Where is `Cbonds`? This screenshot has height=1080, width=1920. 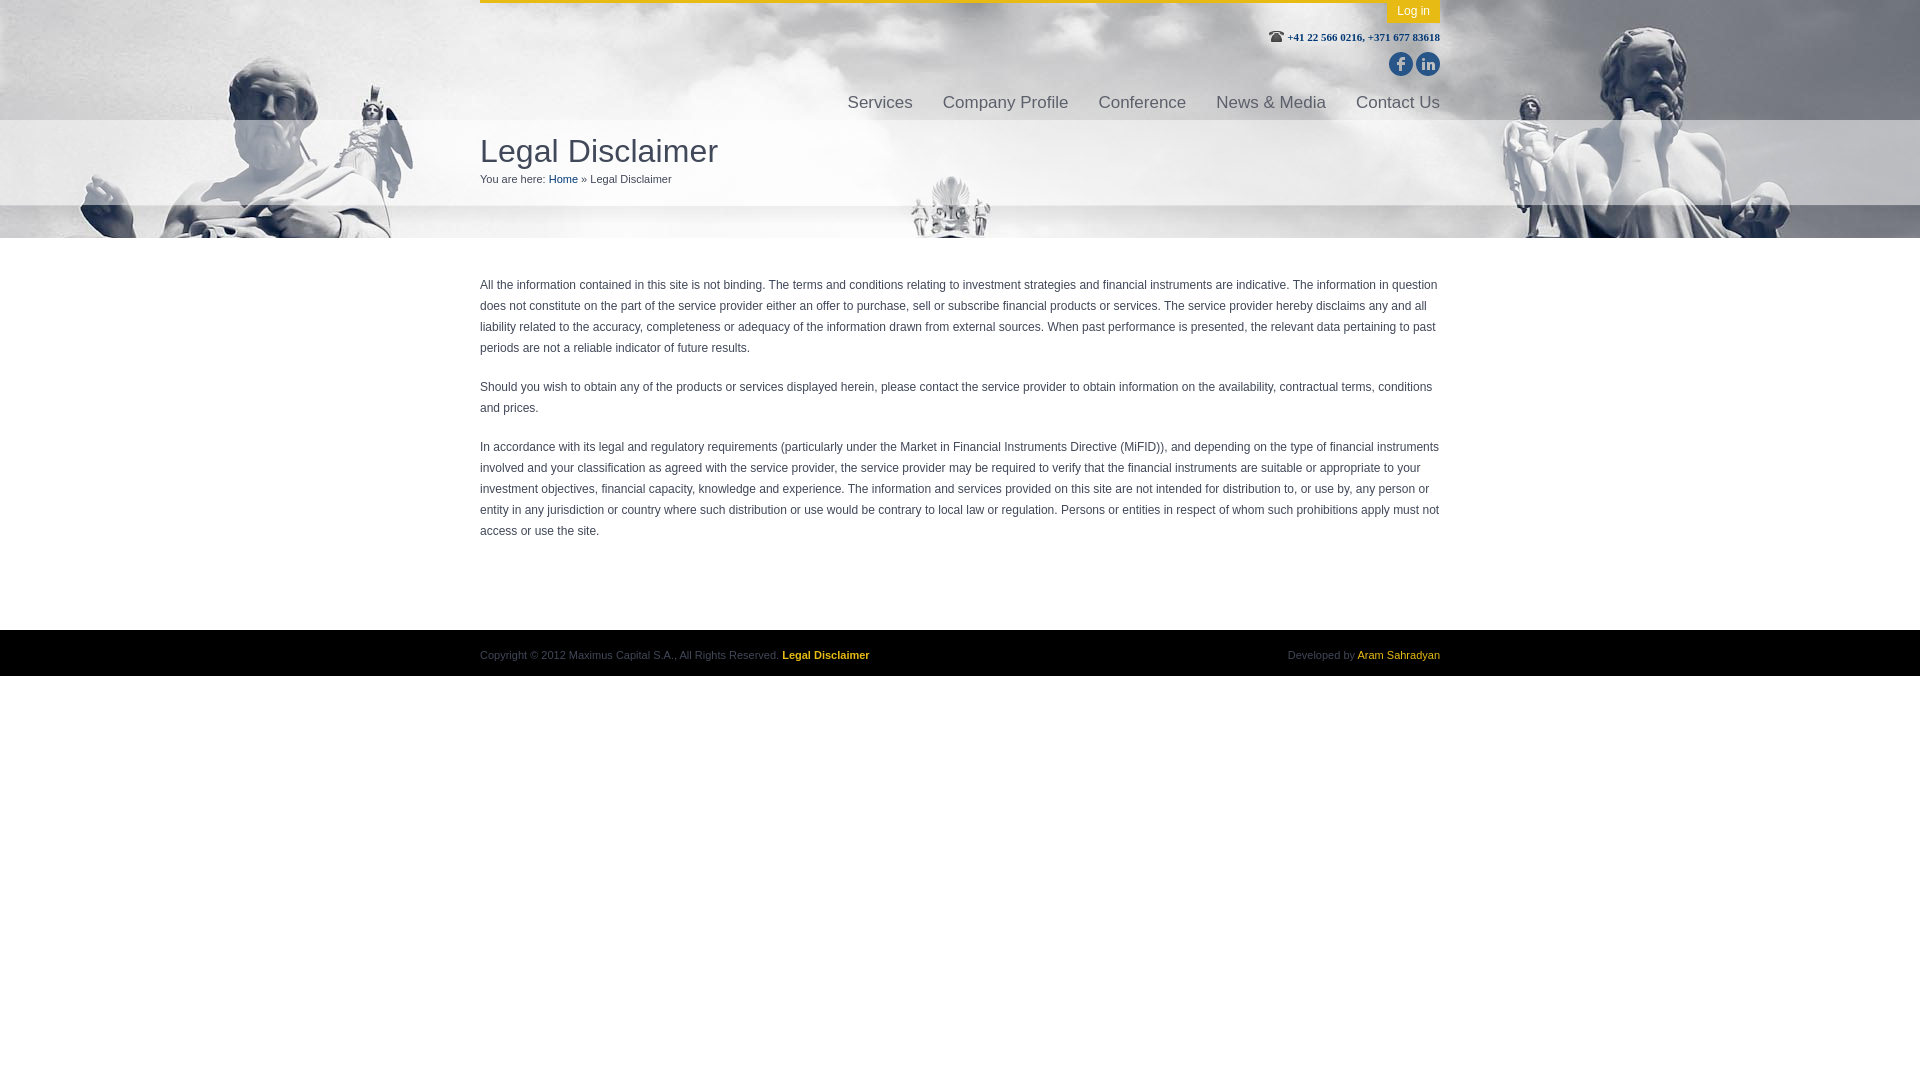
Cbonds is located at coordinates (1372, 63).